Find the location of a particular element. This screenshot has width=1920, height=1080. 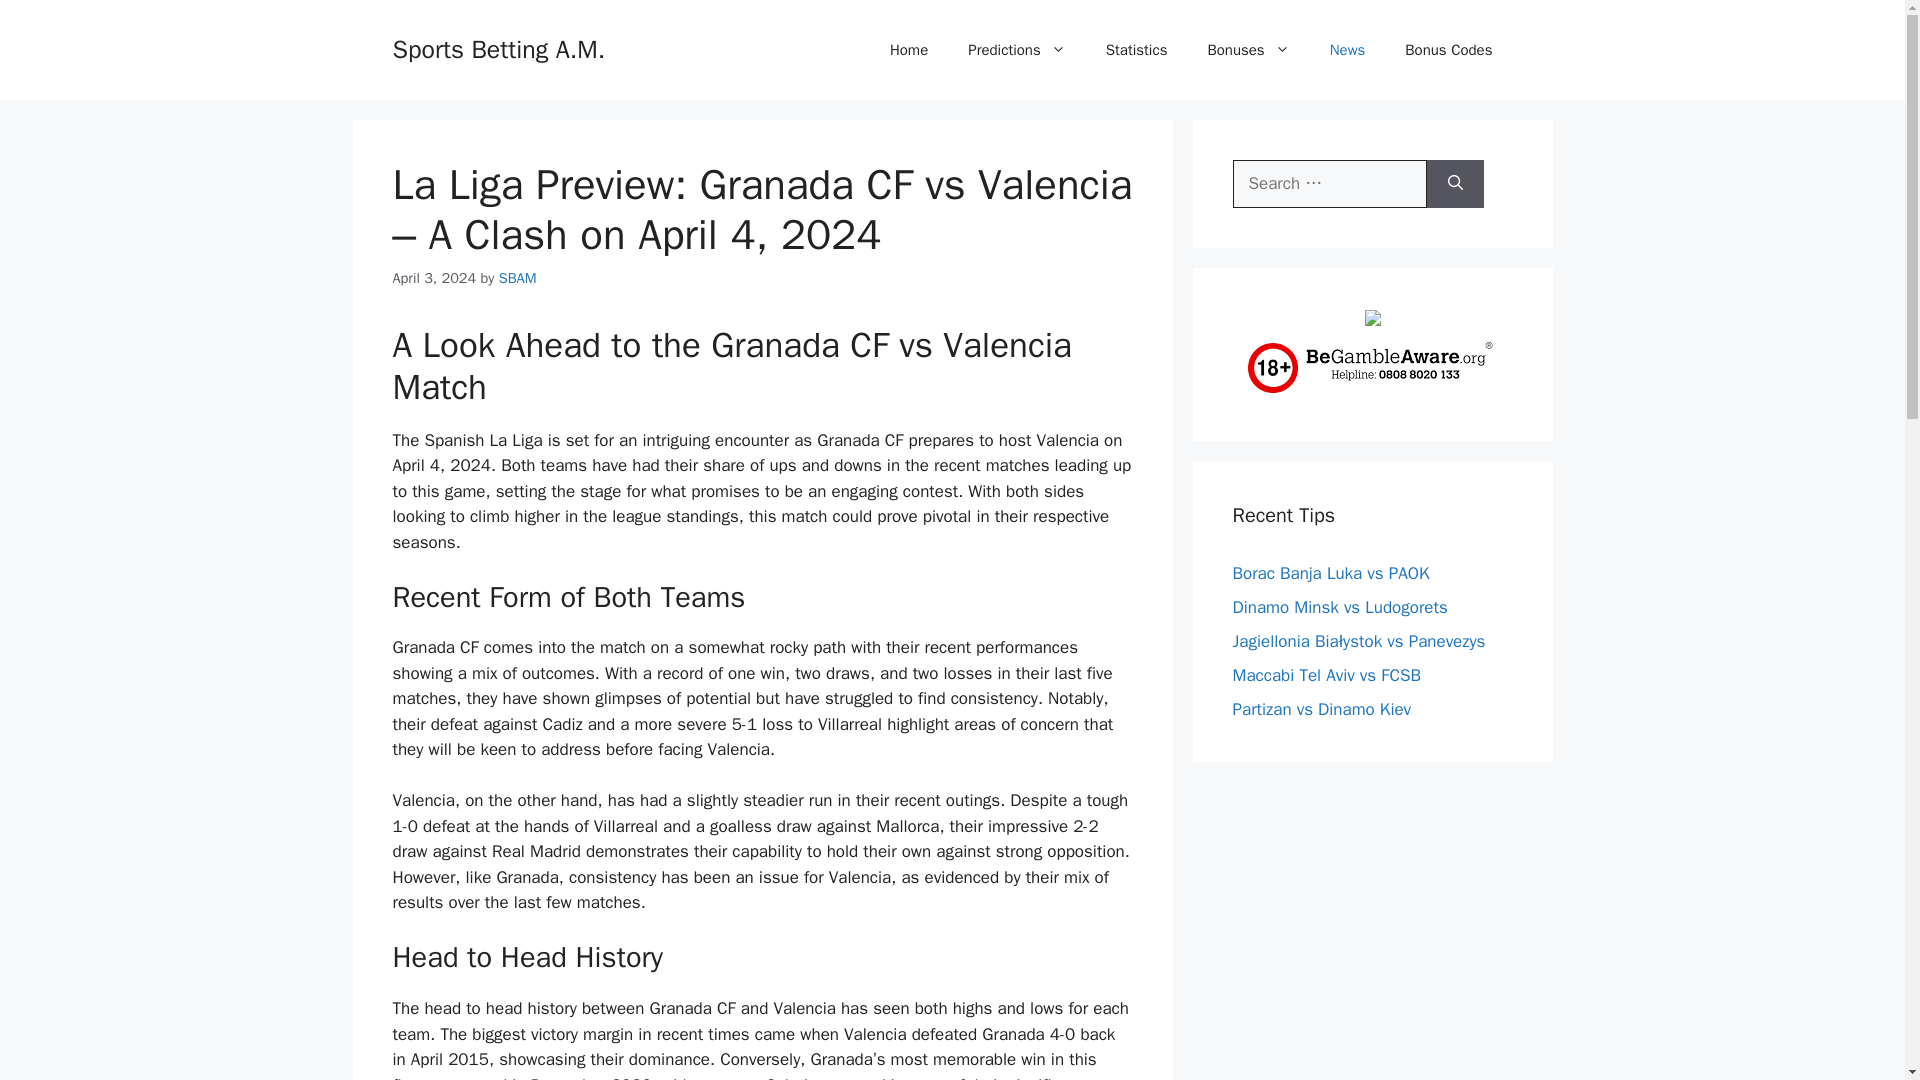

Bonus Codes is located at coordinates (1448, 50).